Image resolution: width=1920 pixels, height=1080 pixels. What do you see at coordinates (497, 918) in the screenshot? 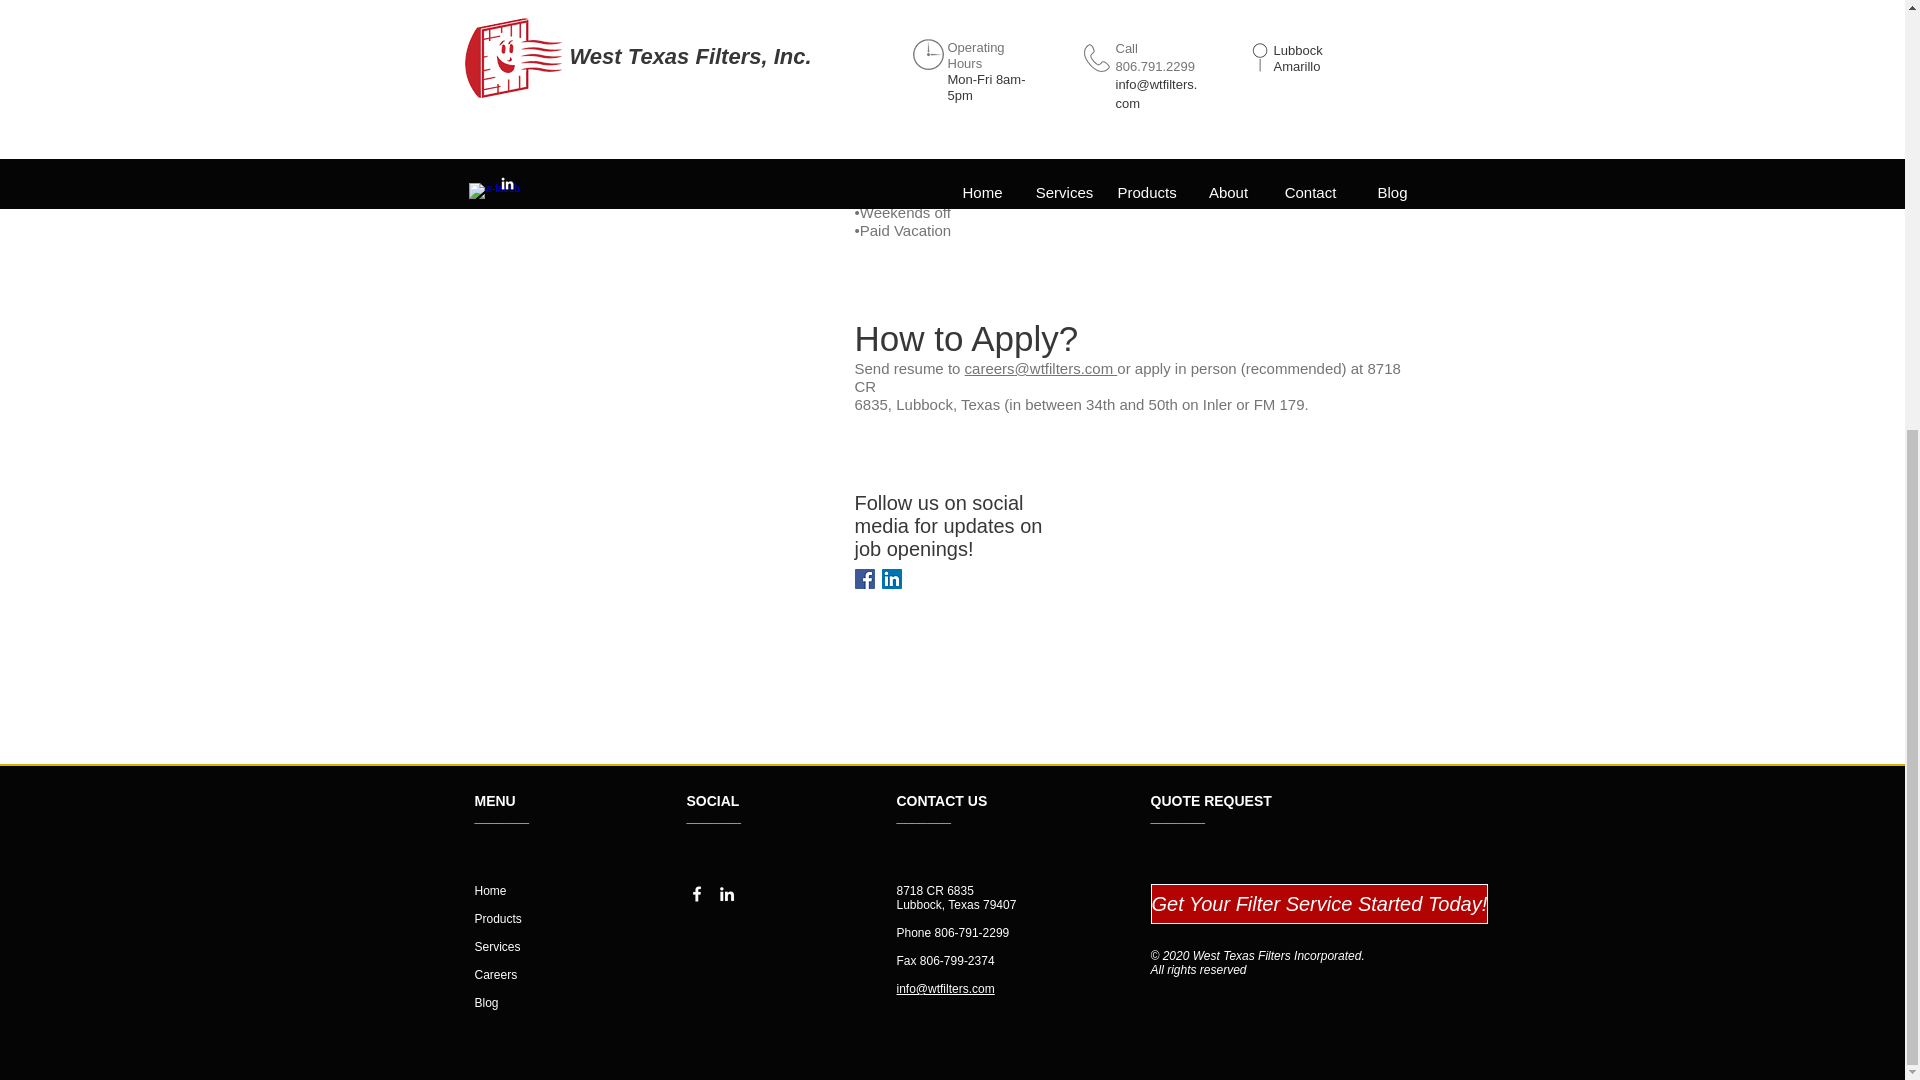
I see `Products` at bounding box center [497, 918].